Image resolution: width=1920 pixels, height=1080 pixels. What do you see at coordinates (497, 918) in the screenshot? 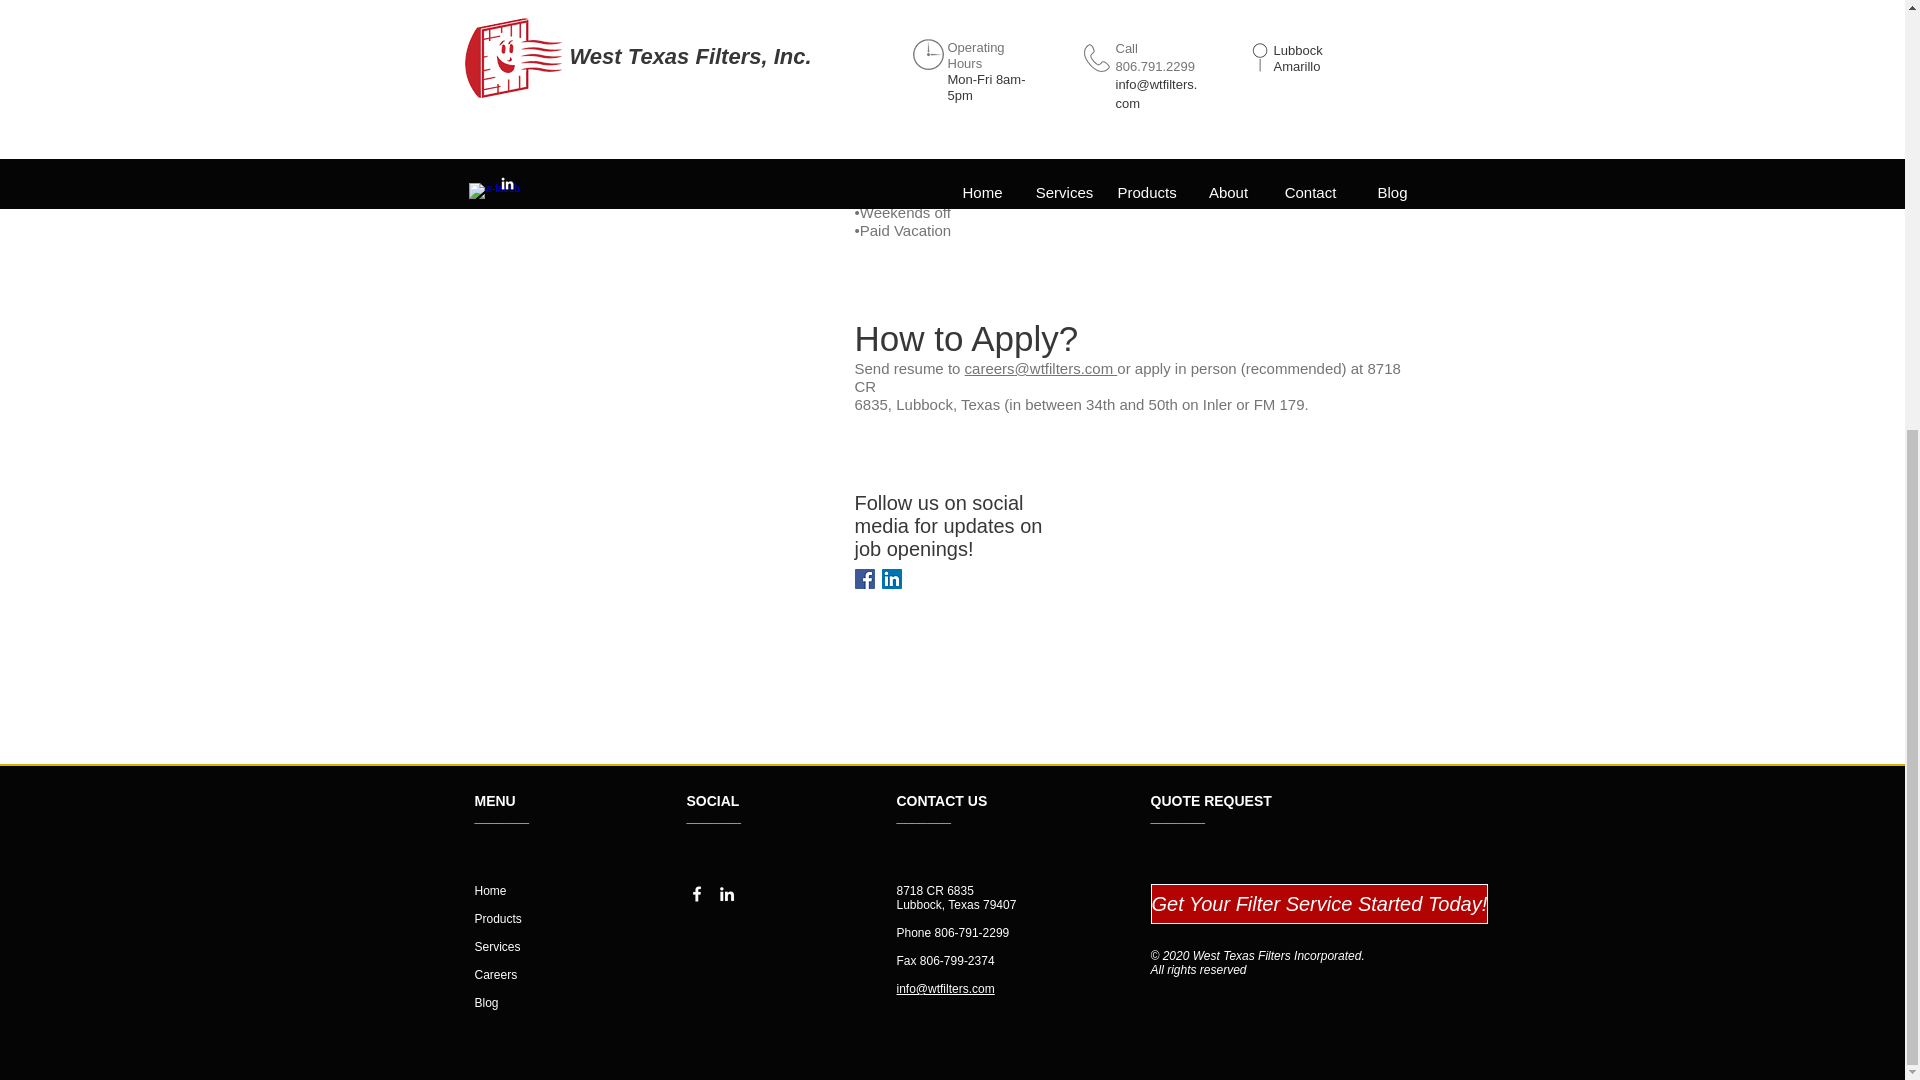
I see `Products` at bounding box center [497, 918].